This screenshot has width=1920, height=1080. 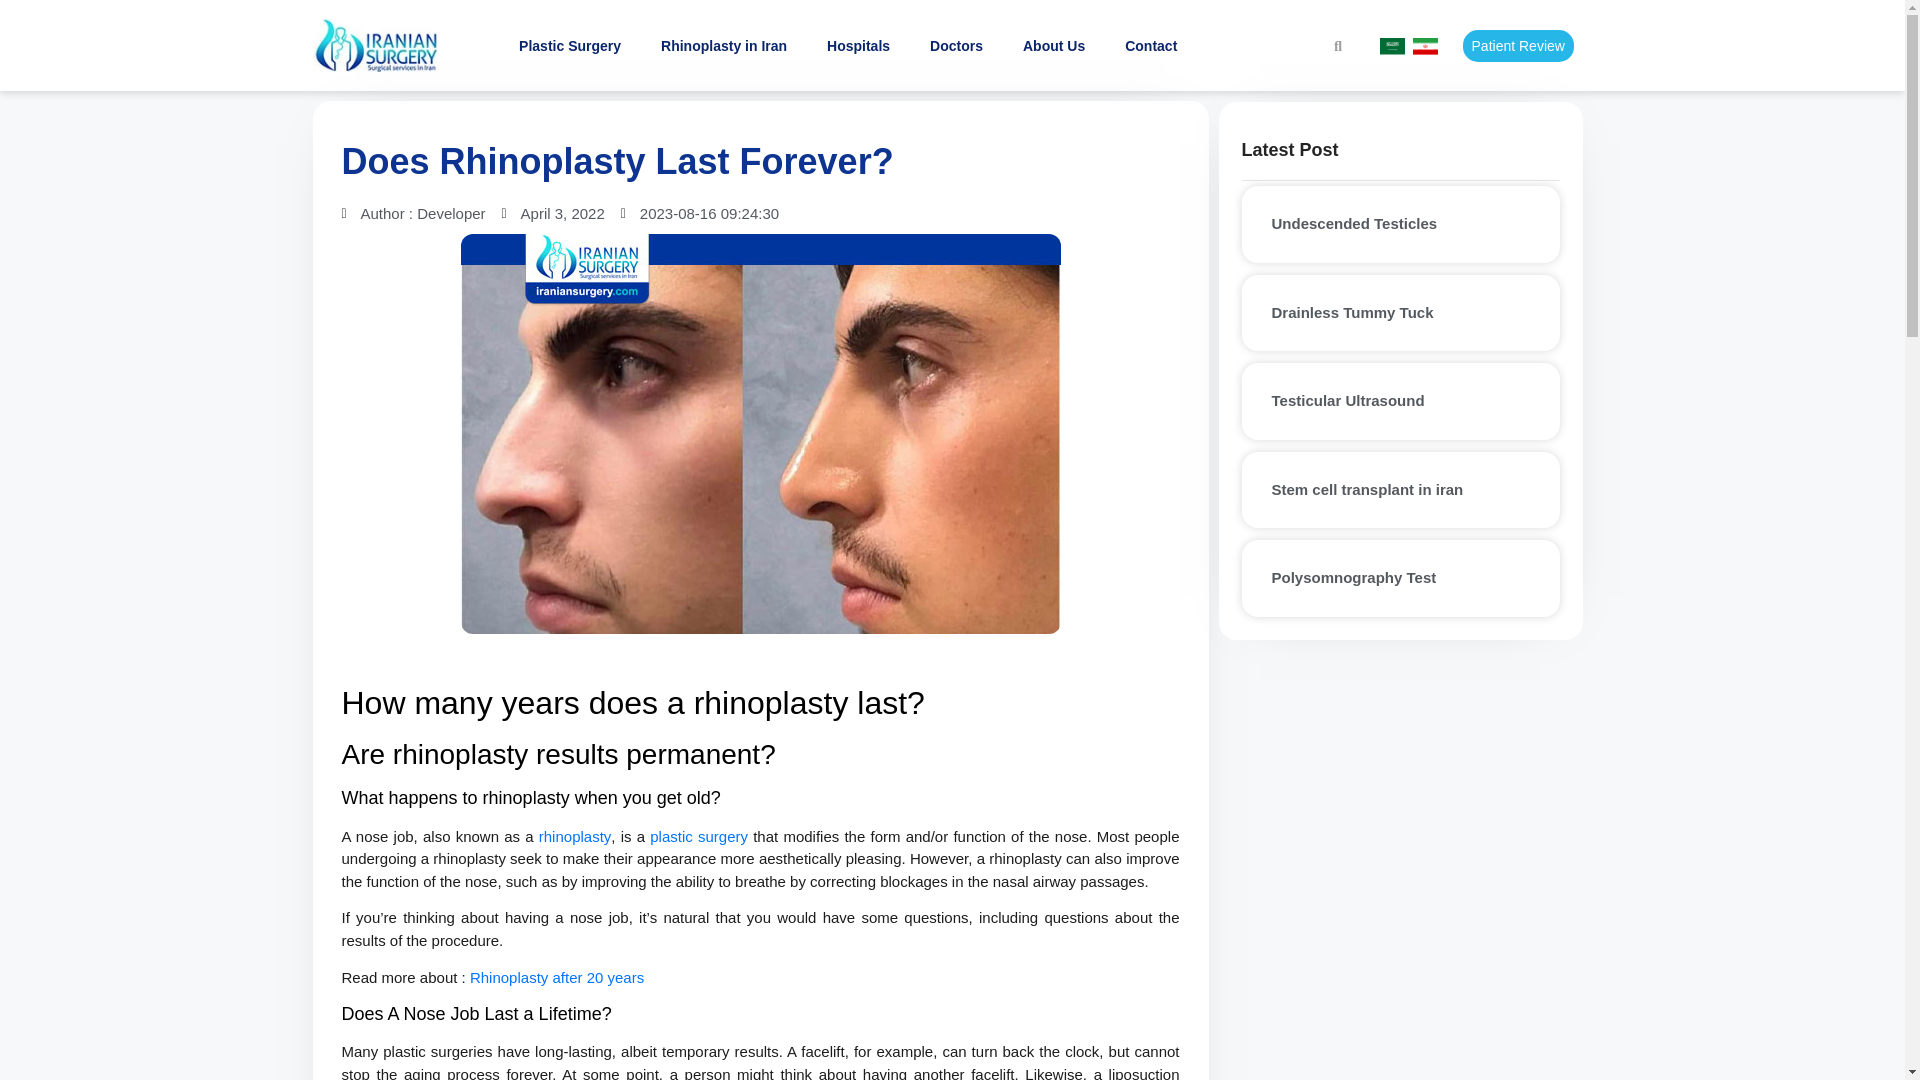 What do you see at coordinates (1150, 46) in the screenshot?
I see `Contact` at bounding box center [1150, 46].